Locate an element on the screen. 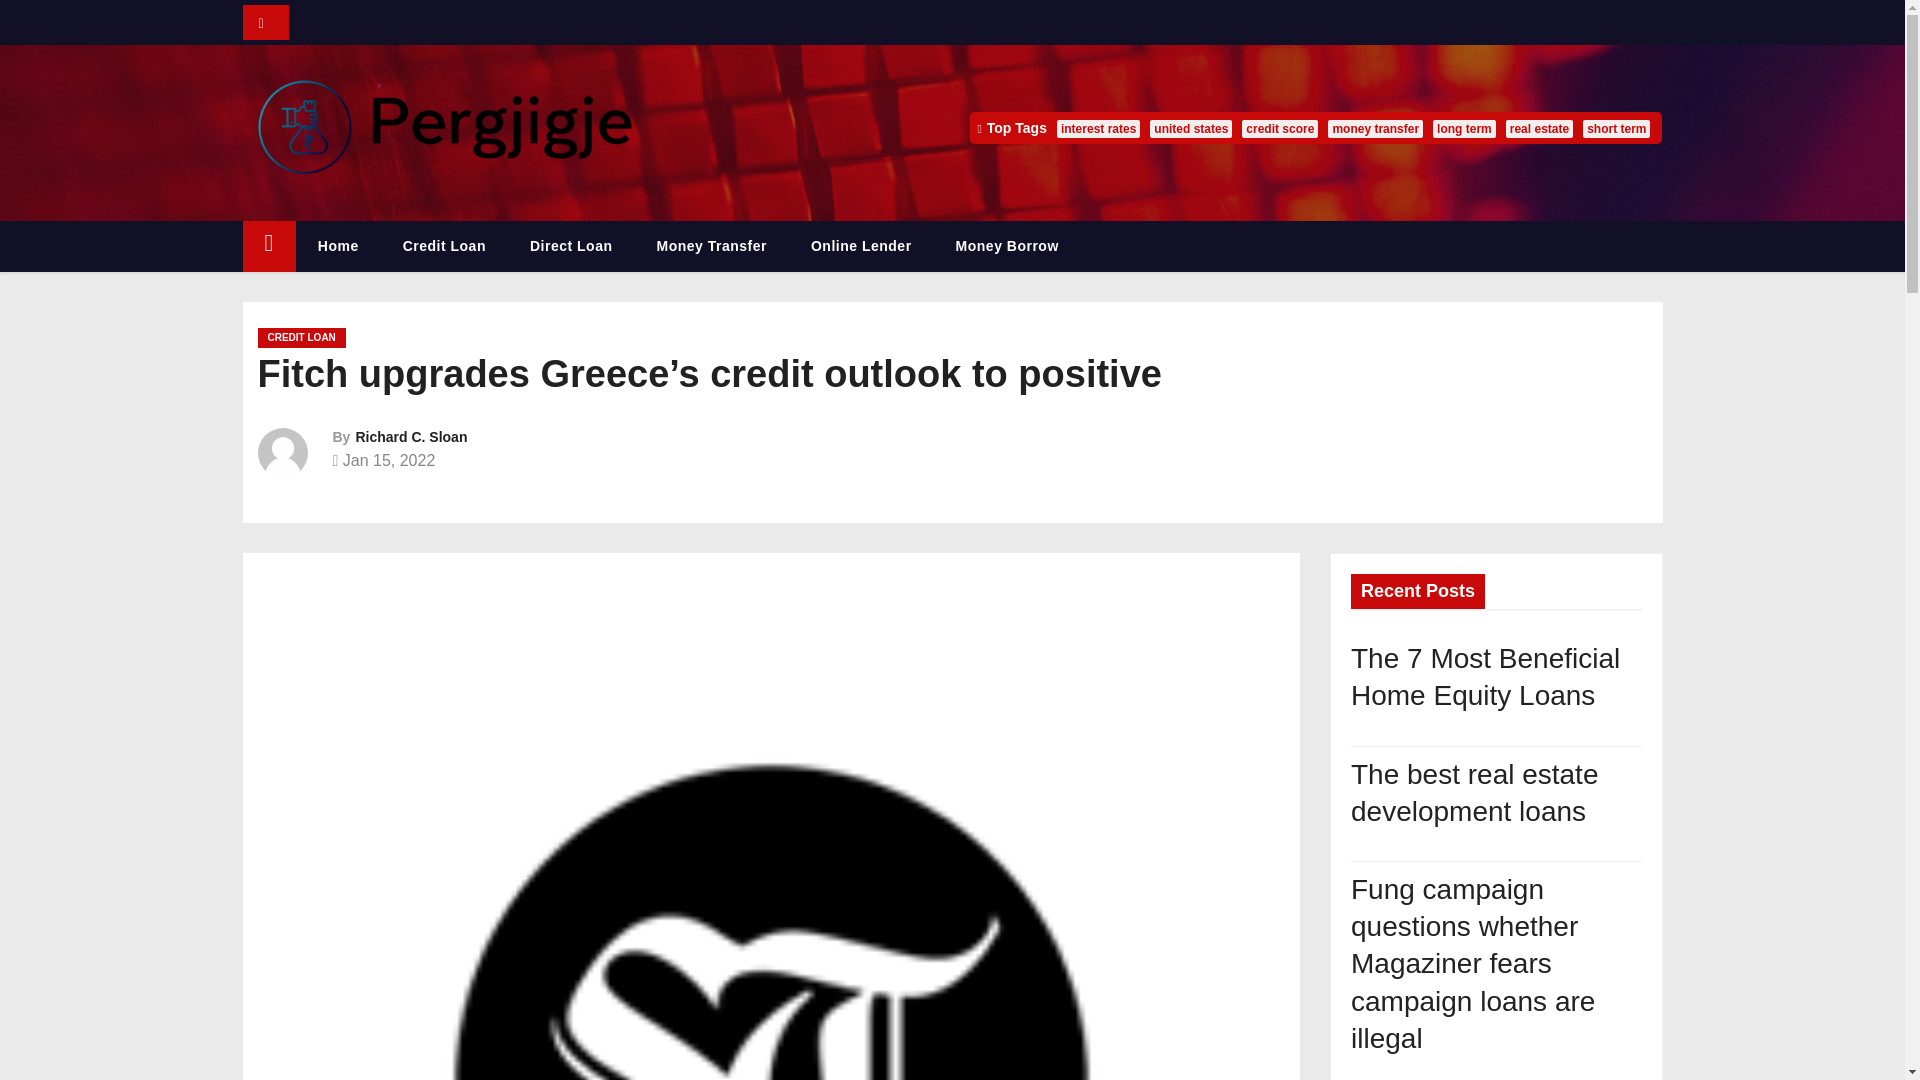 The width and height of the screenshot is (1920, 1080). Money Transfer is located at coordinates (710, 246).